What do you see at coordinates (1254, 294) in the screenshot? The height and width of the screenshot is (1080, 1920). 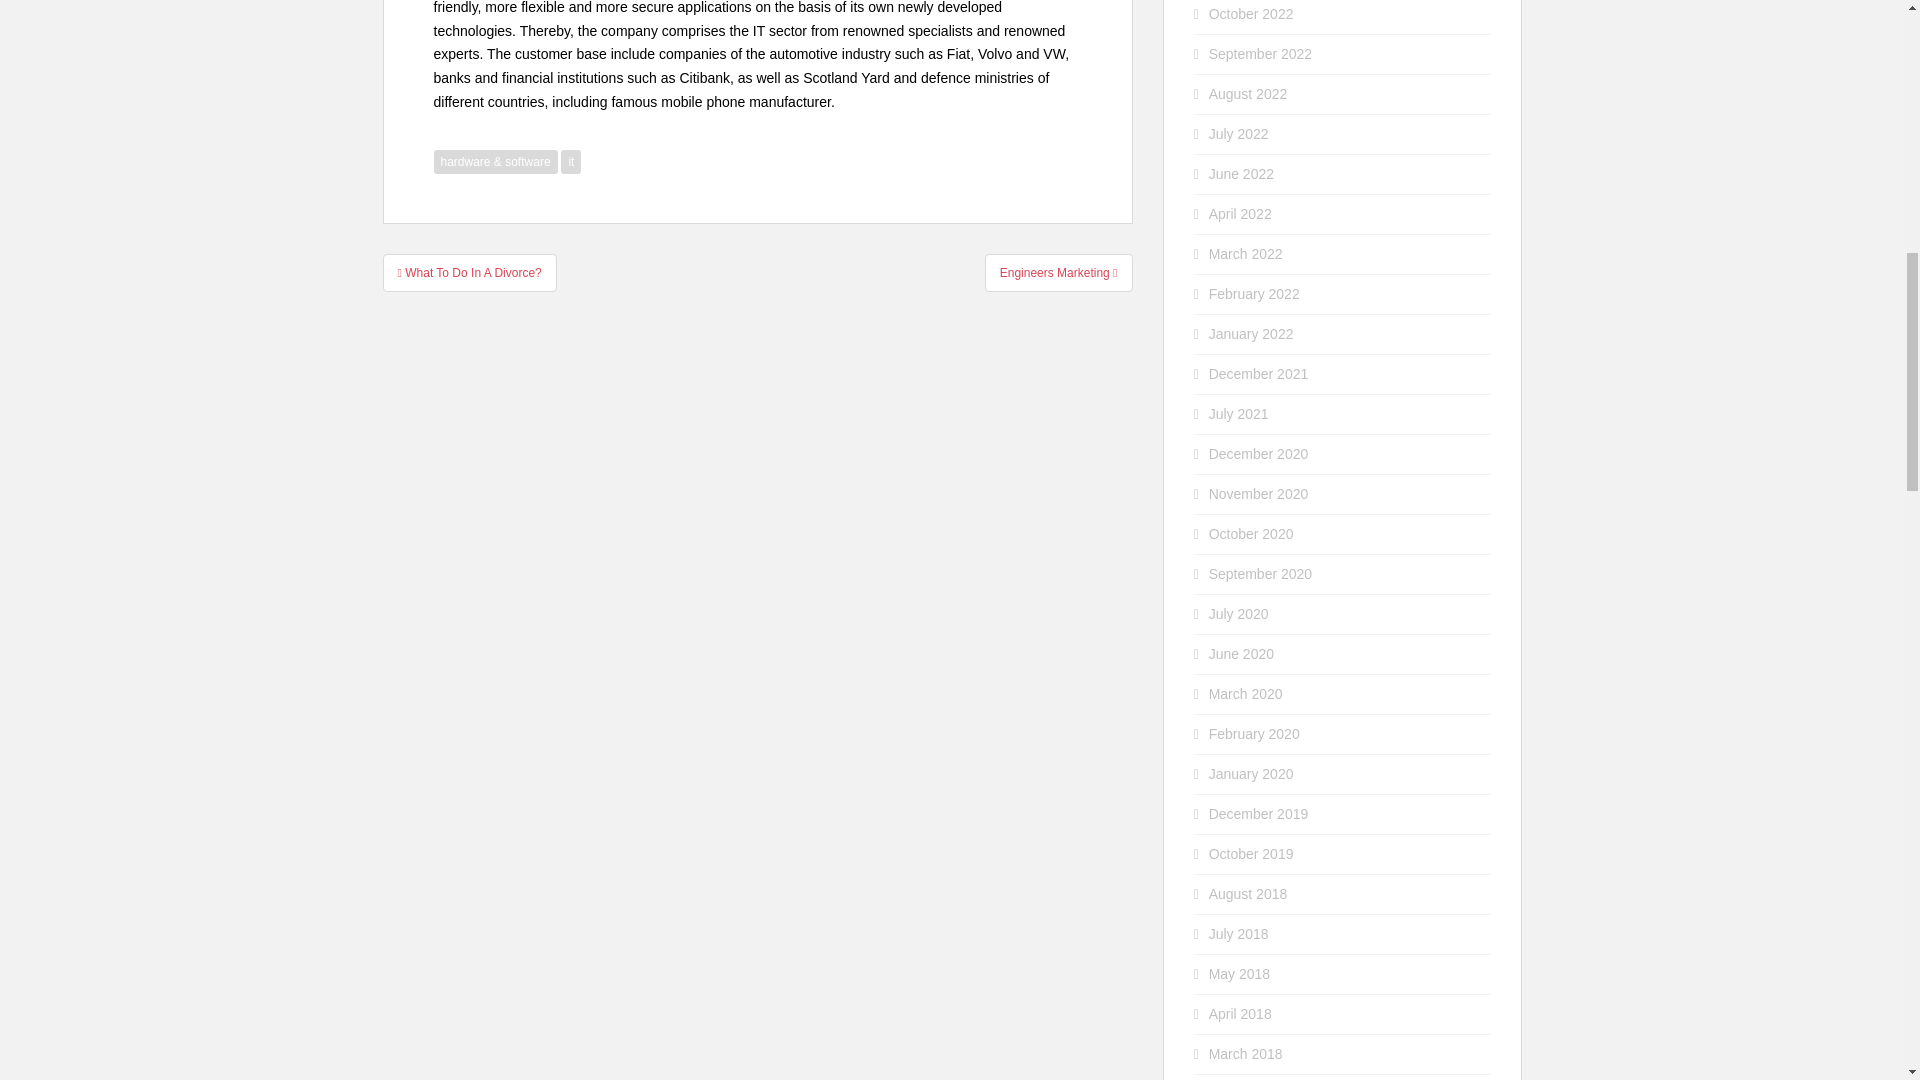 I see `February 2022` at bounding box center [1254, 294].